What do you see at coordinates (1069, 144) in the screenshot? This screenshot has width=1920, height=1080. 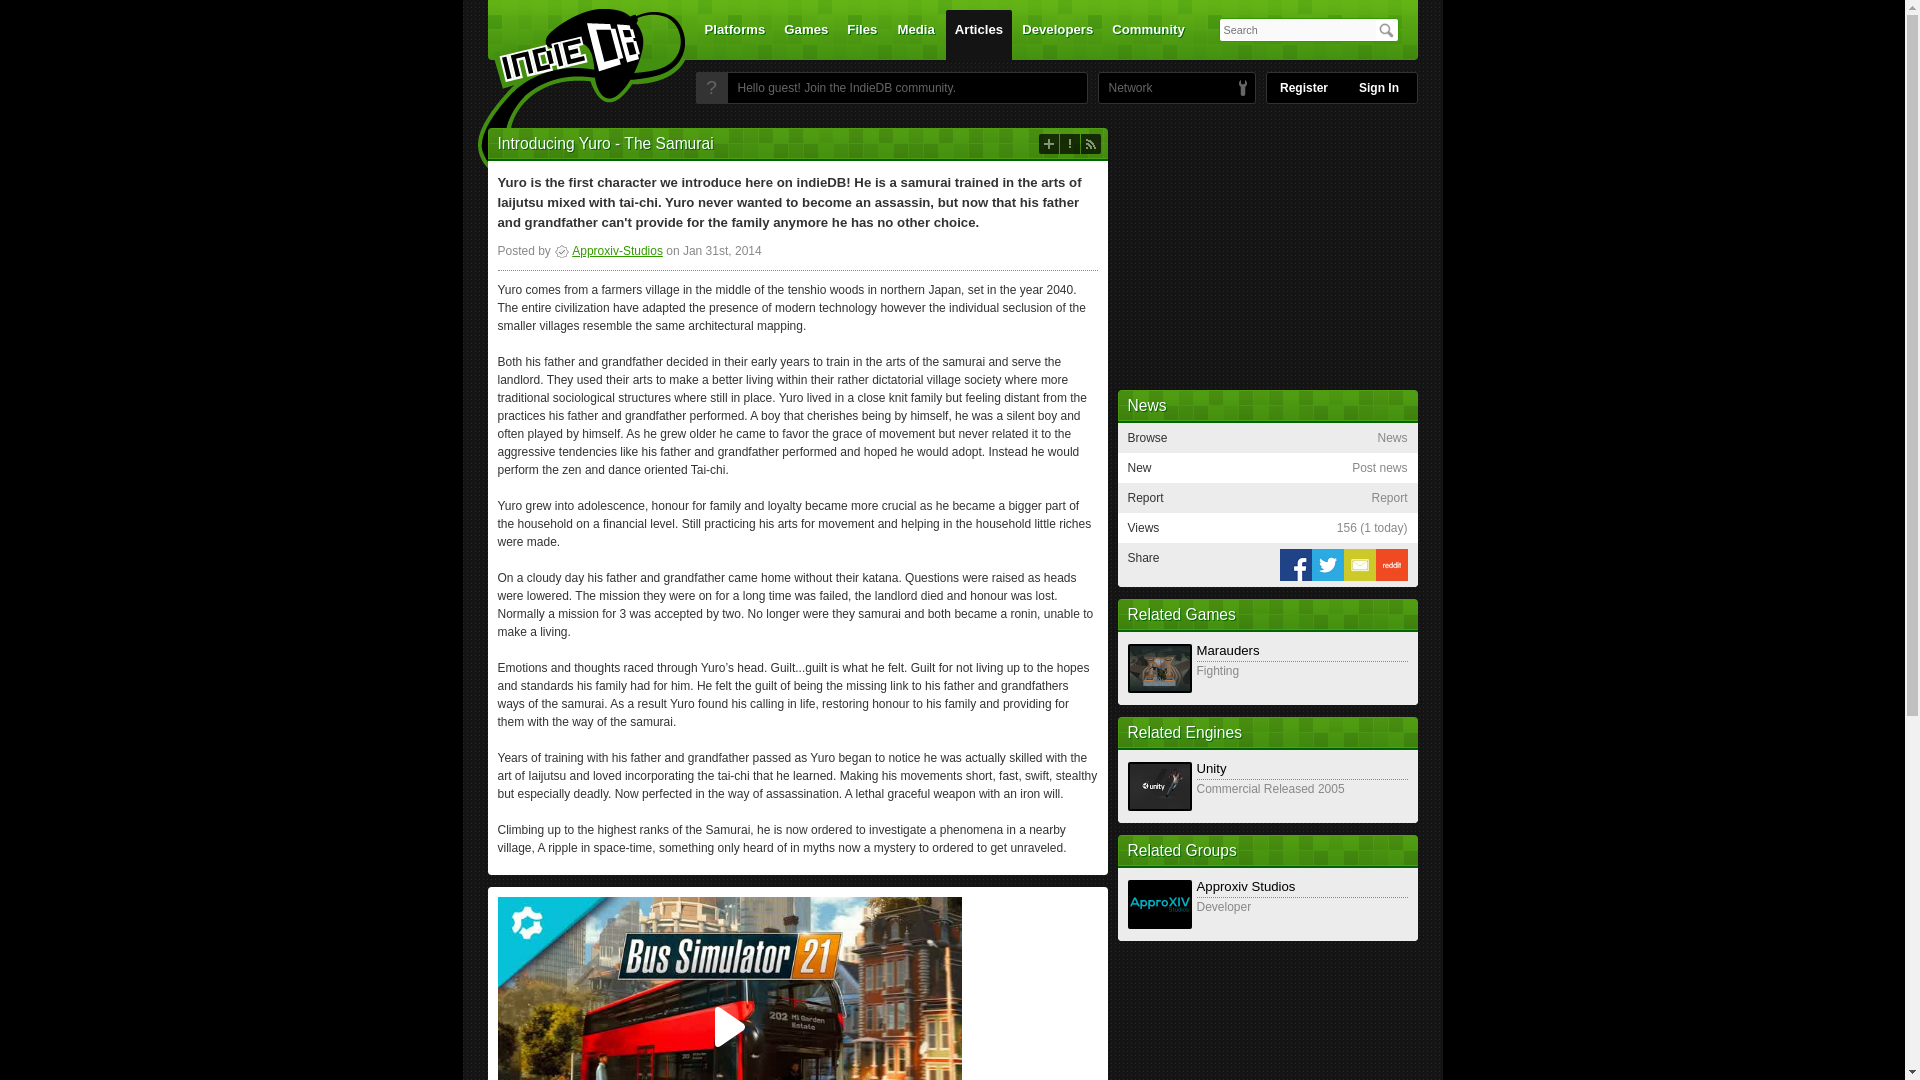 I see `Report` at bounding box center [1069, 144].